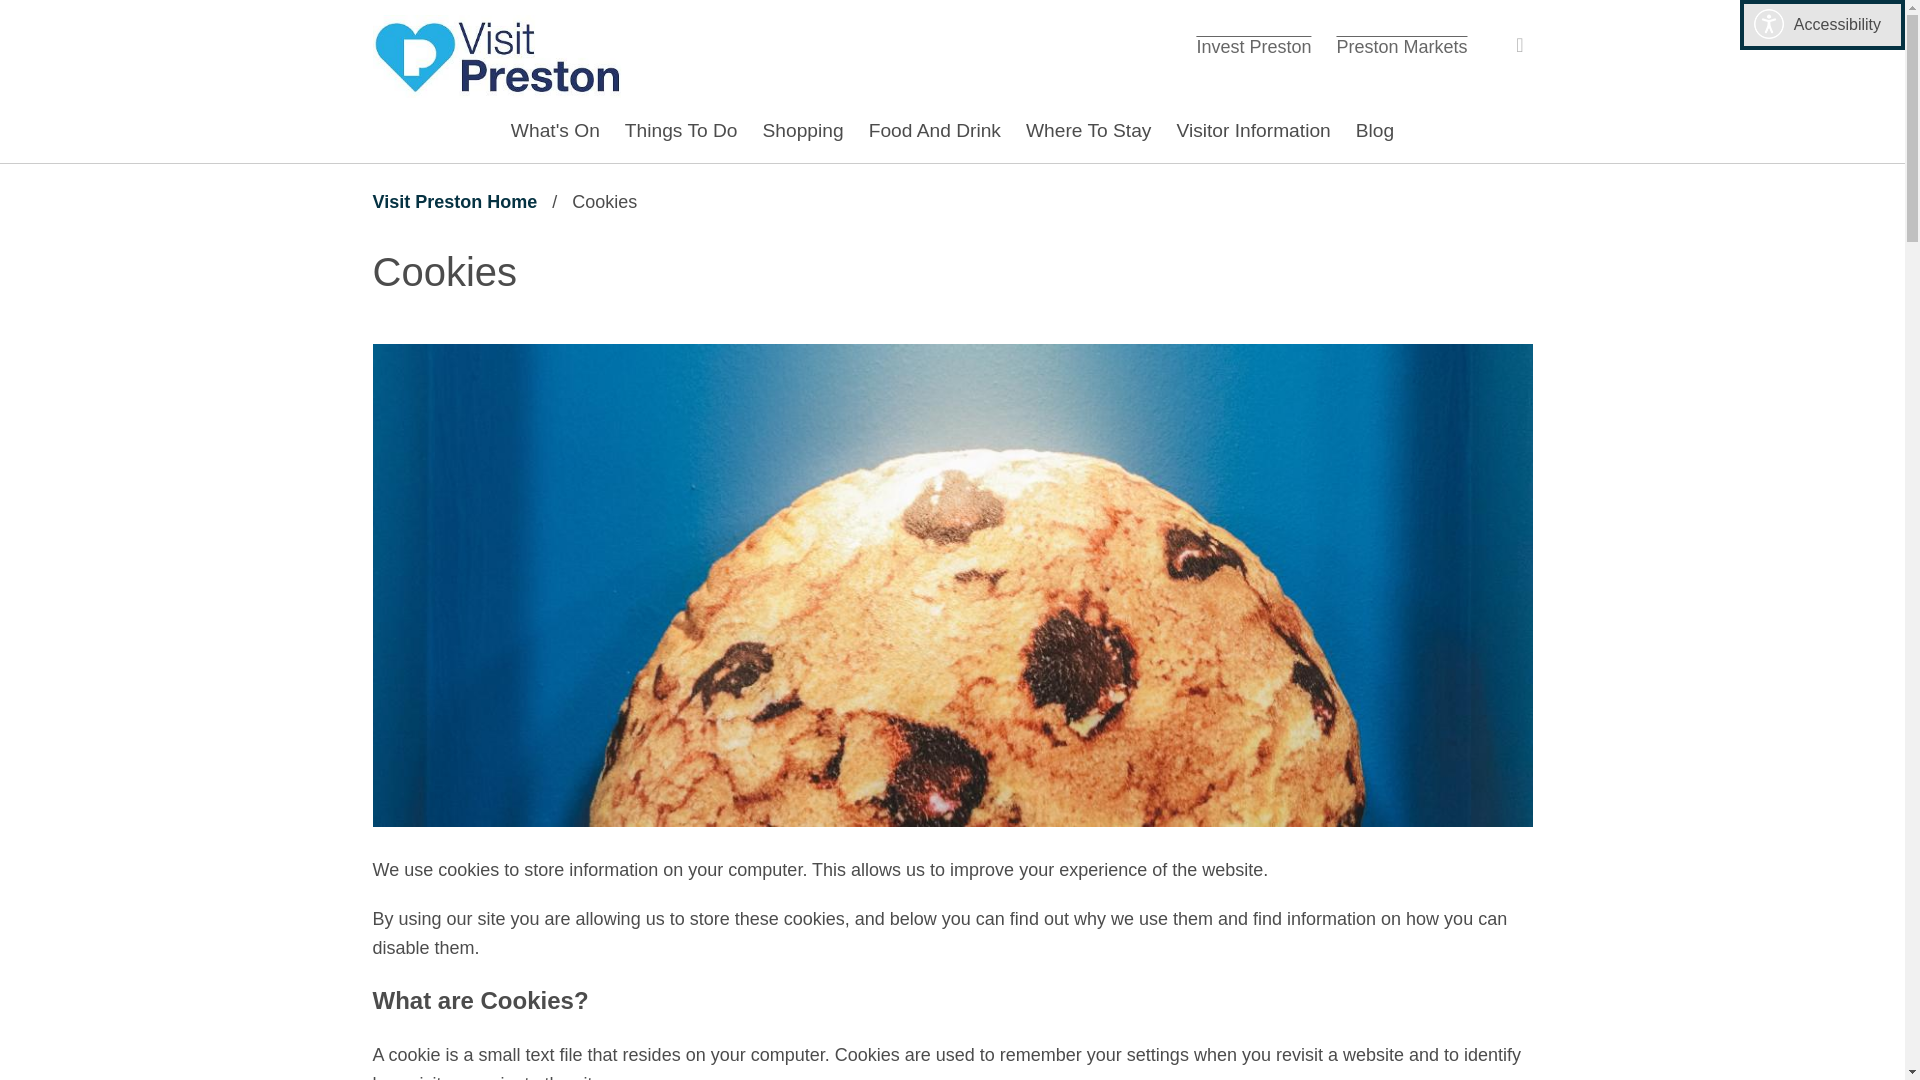 Image resolution: width=1920 pixels, height=1080 pixels. Describe the element at coordinates (497, 56) in the screenshot. I see `Things To Do` at that location.